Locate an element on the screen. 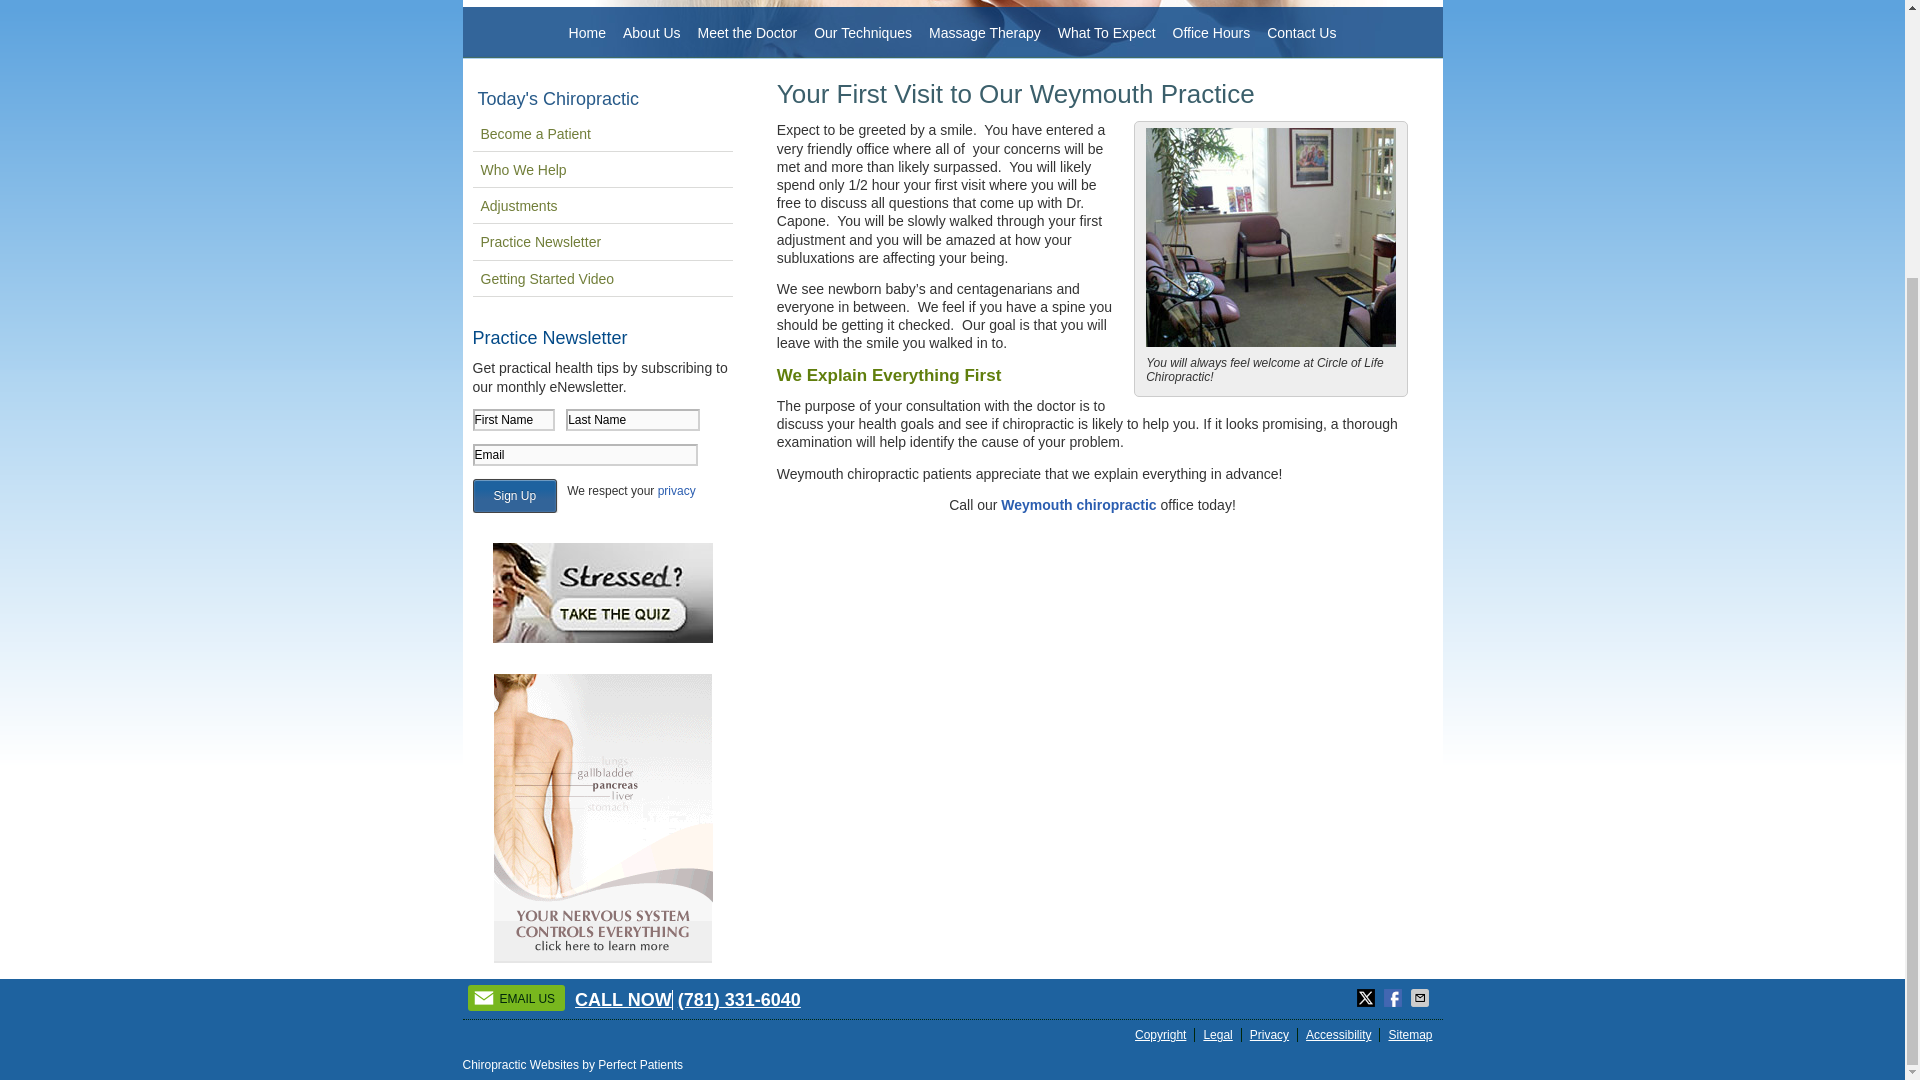  Contact Us is located at coordinates (1302, 33).